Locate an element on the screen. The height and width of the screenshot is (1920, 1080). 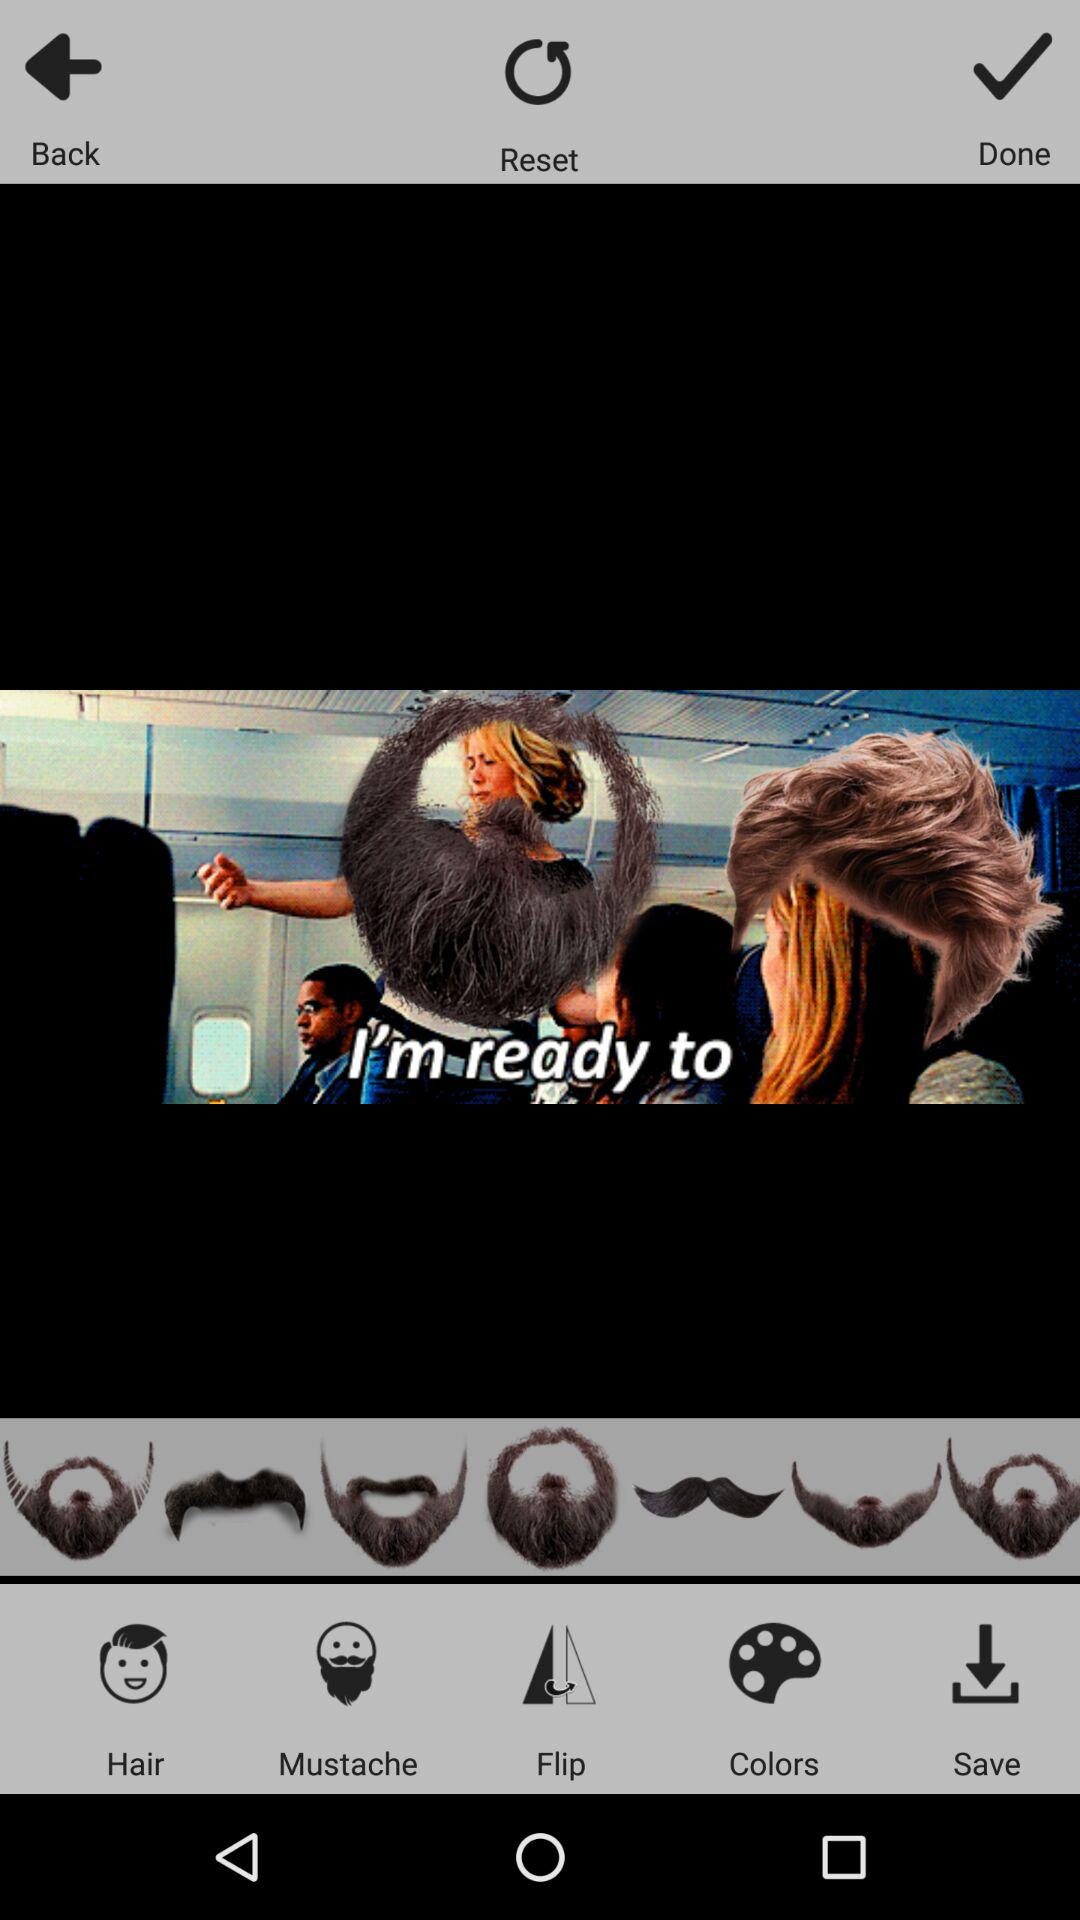
add mustache is located at coordinates (348, 1662).